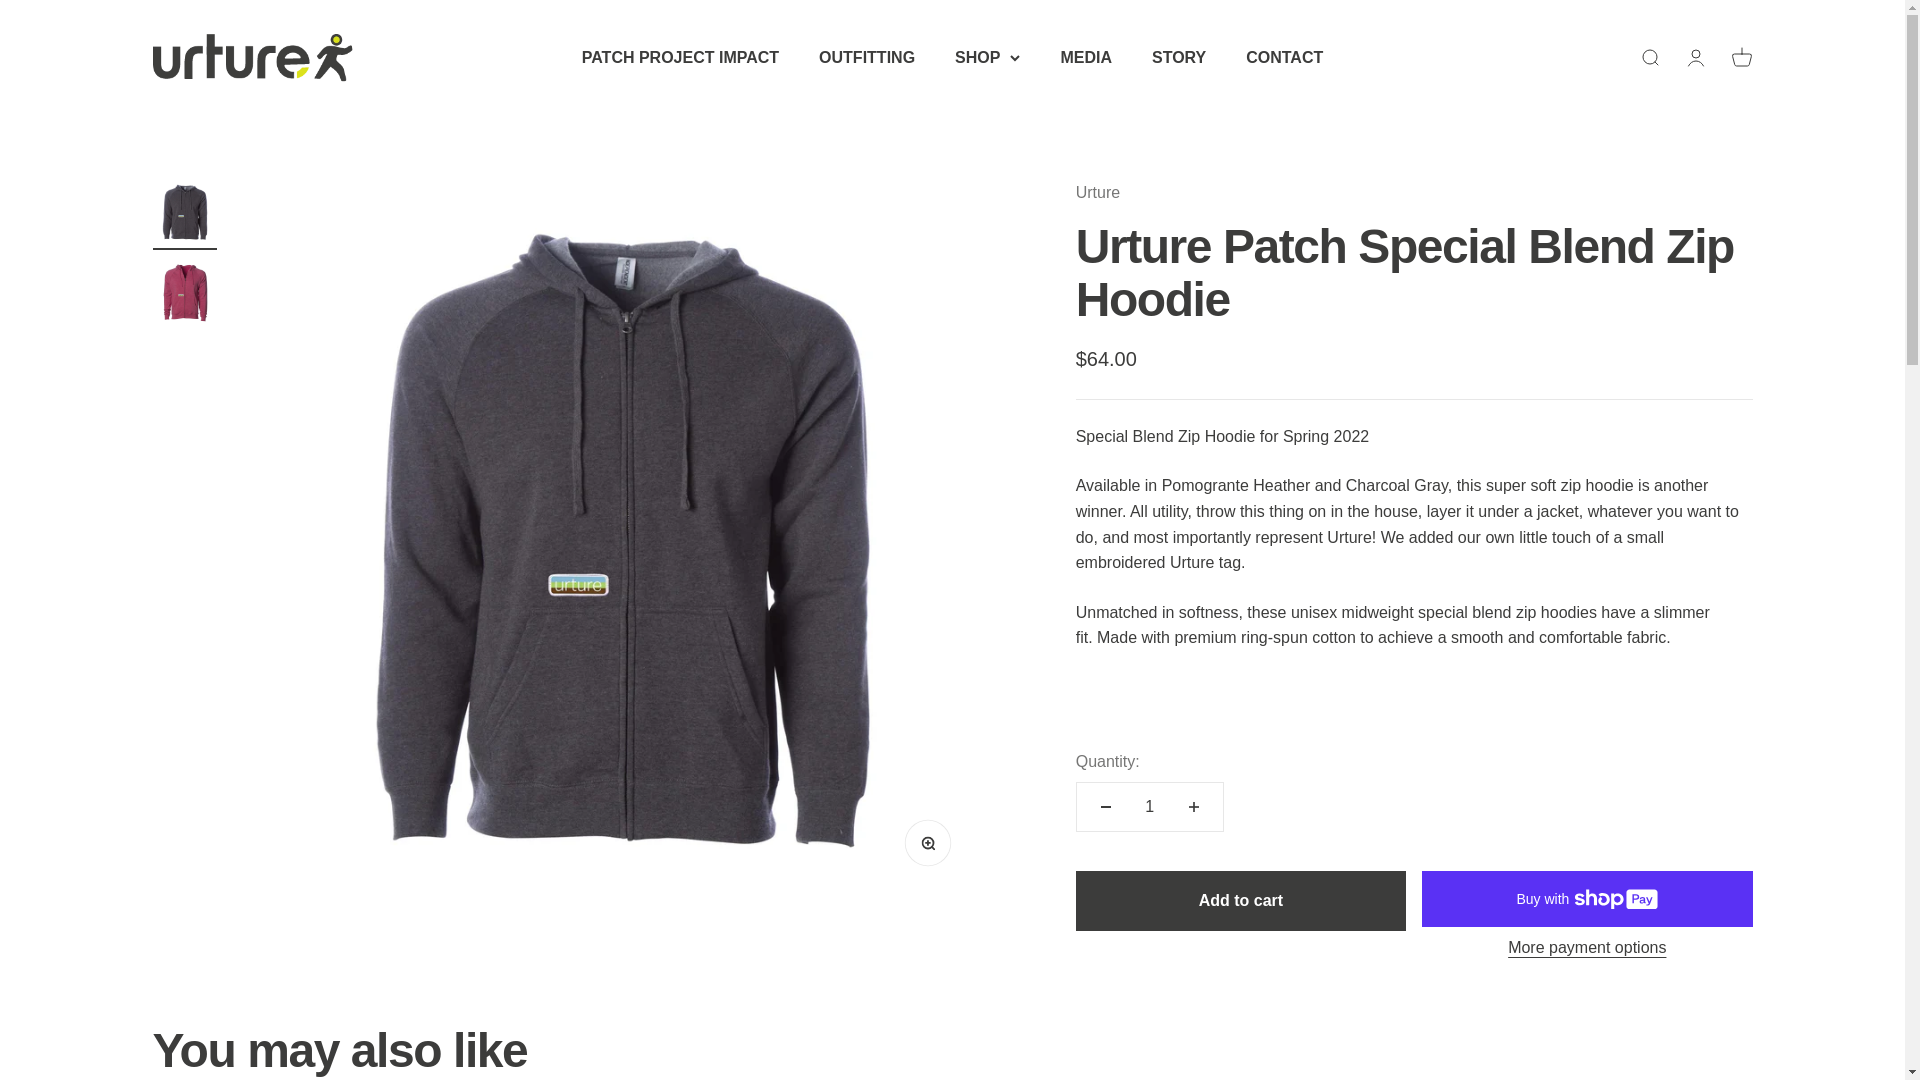 Image resolution: width=1920 pixels, height=1080 pixels. What do you see at coordinates (1694, 58) in the screenshot?
I see `OUTFITTING` at bounding box center [1694, 58].